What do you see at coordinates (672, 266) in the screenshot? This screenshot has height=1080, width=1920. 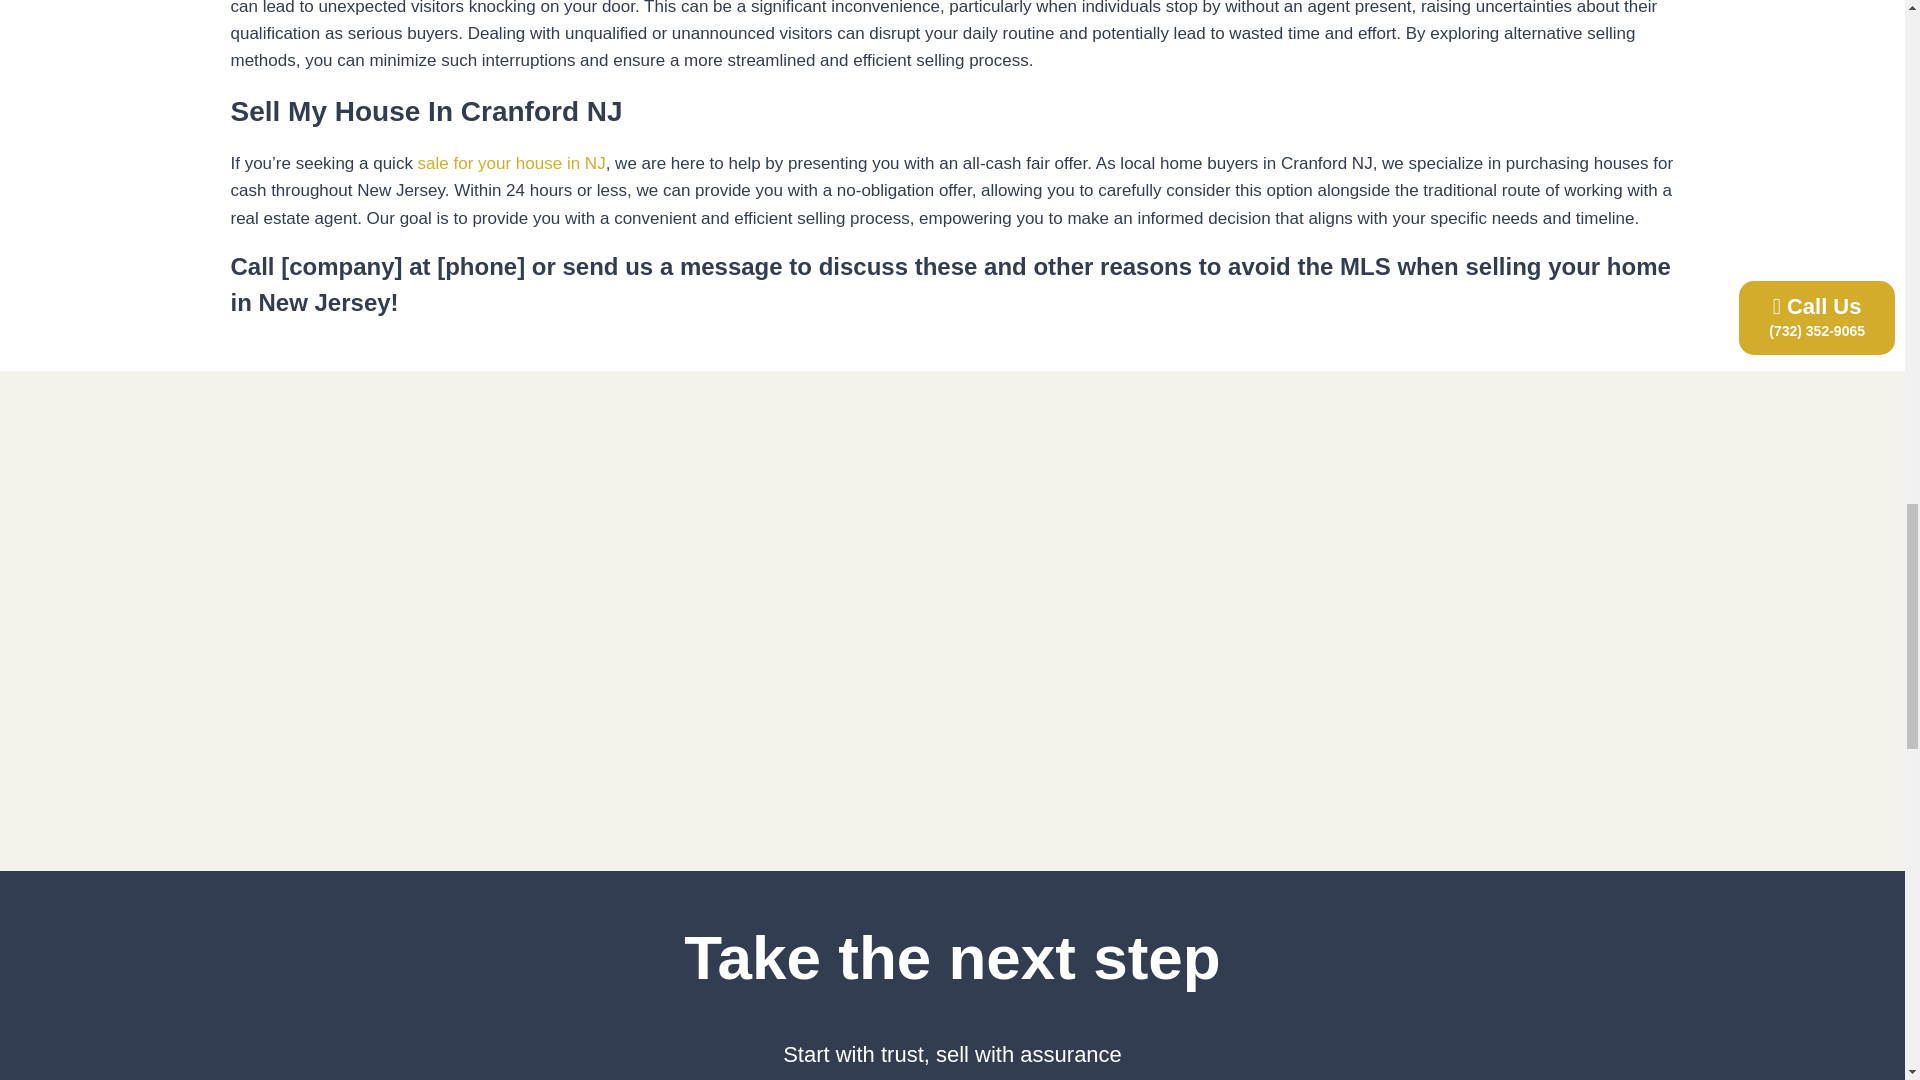 I see `send us a message` at bounding box center [672, 266].